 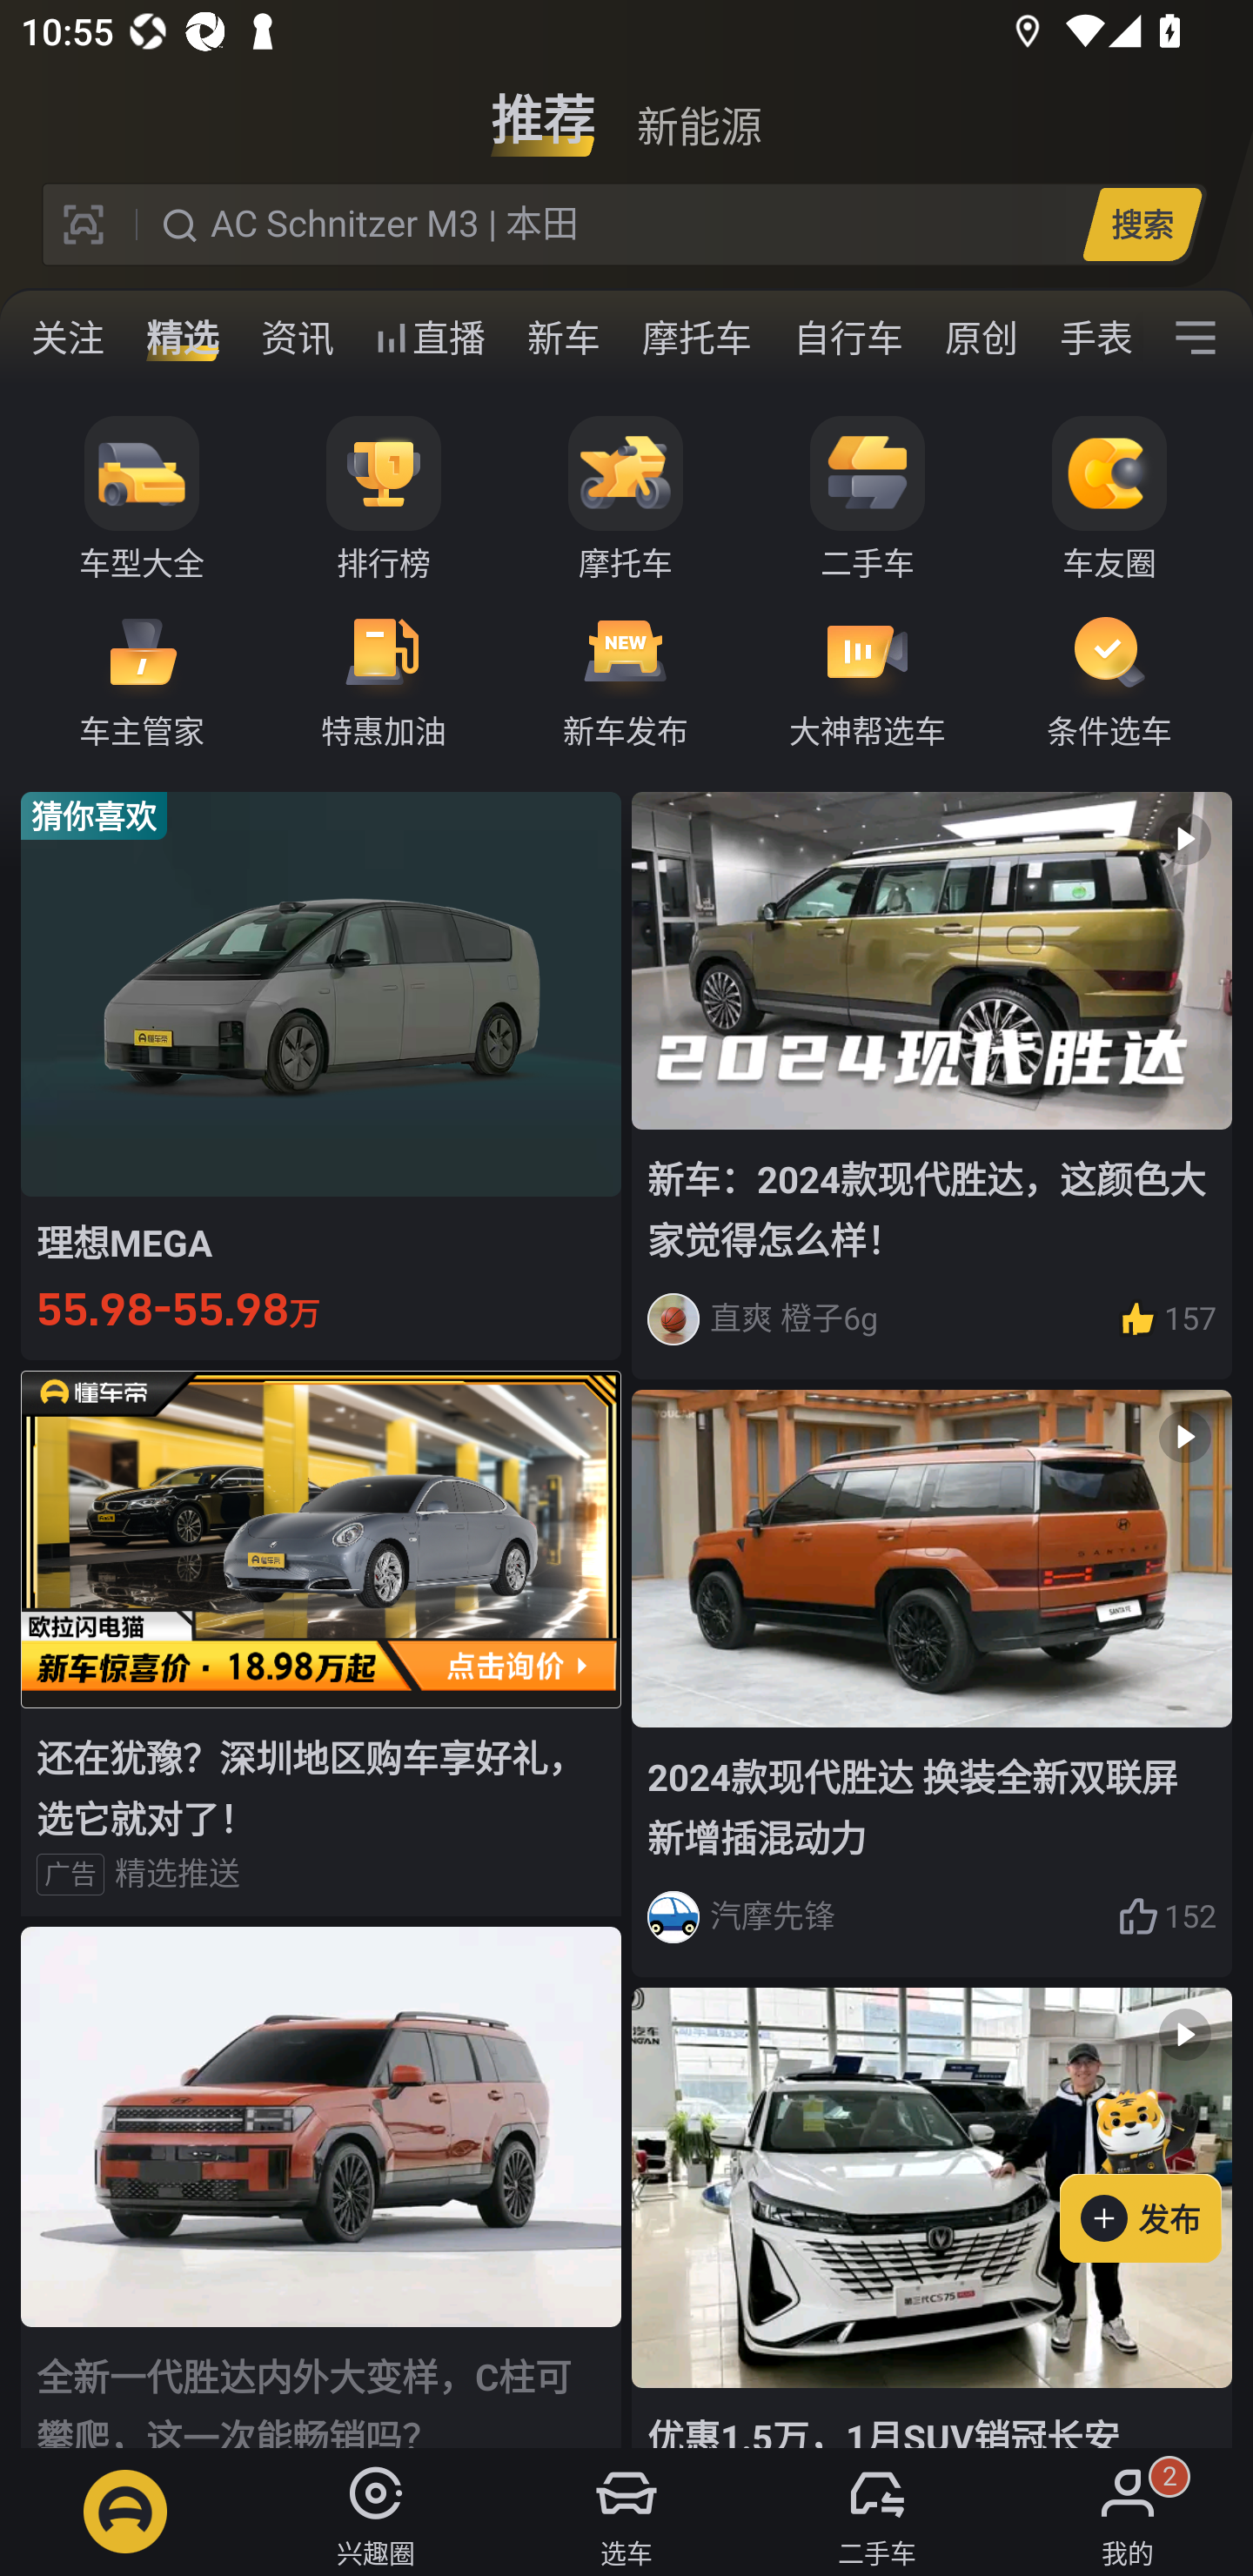 I want to click on  2024款现代胜达 换装全新双联屏 新增插混动力 汽摩先锋 152, so click(x=931, y=1685).